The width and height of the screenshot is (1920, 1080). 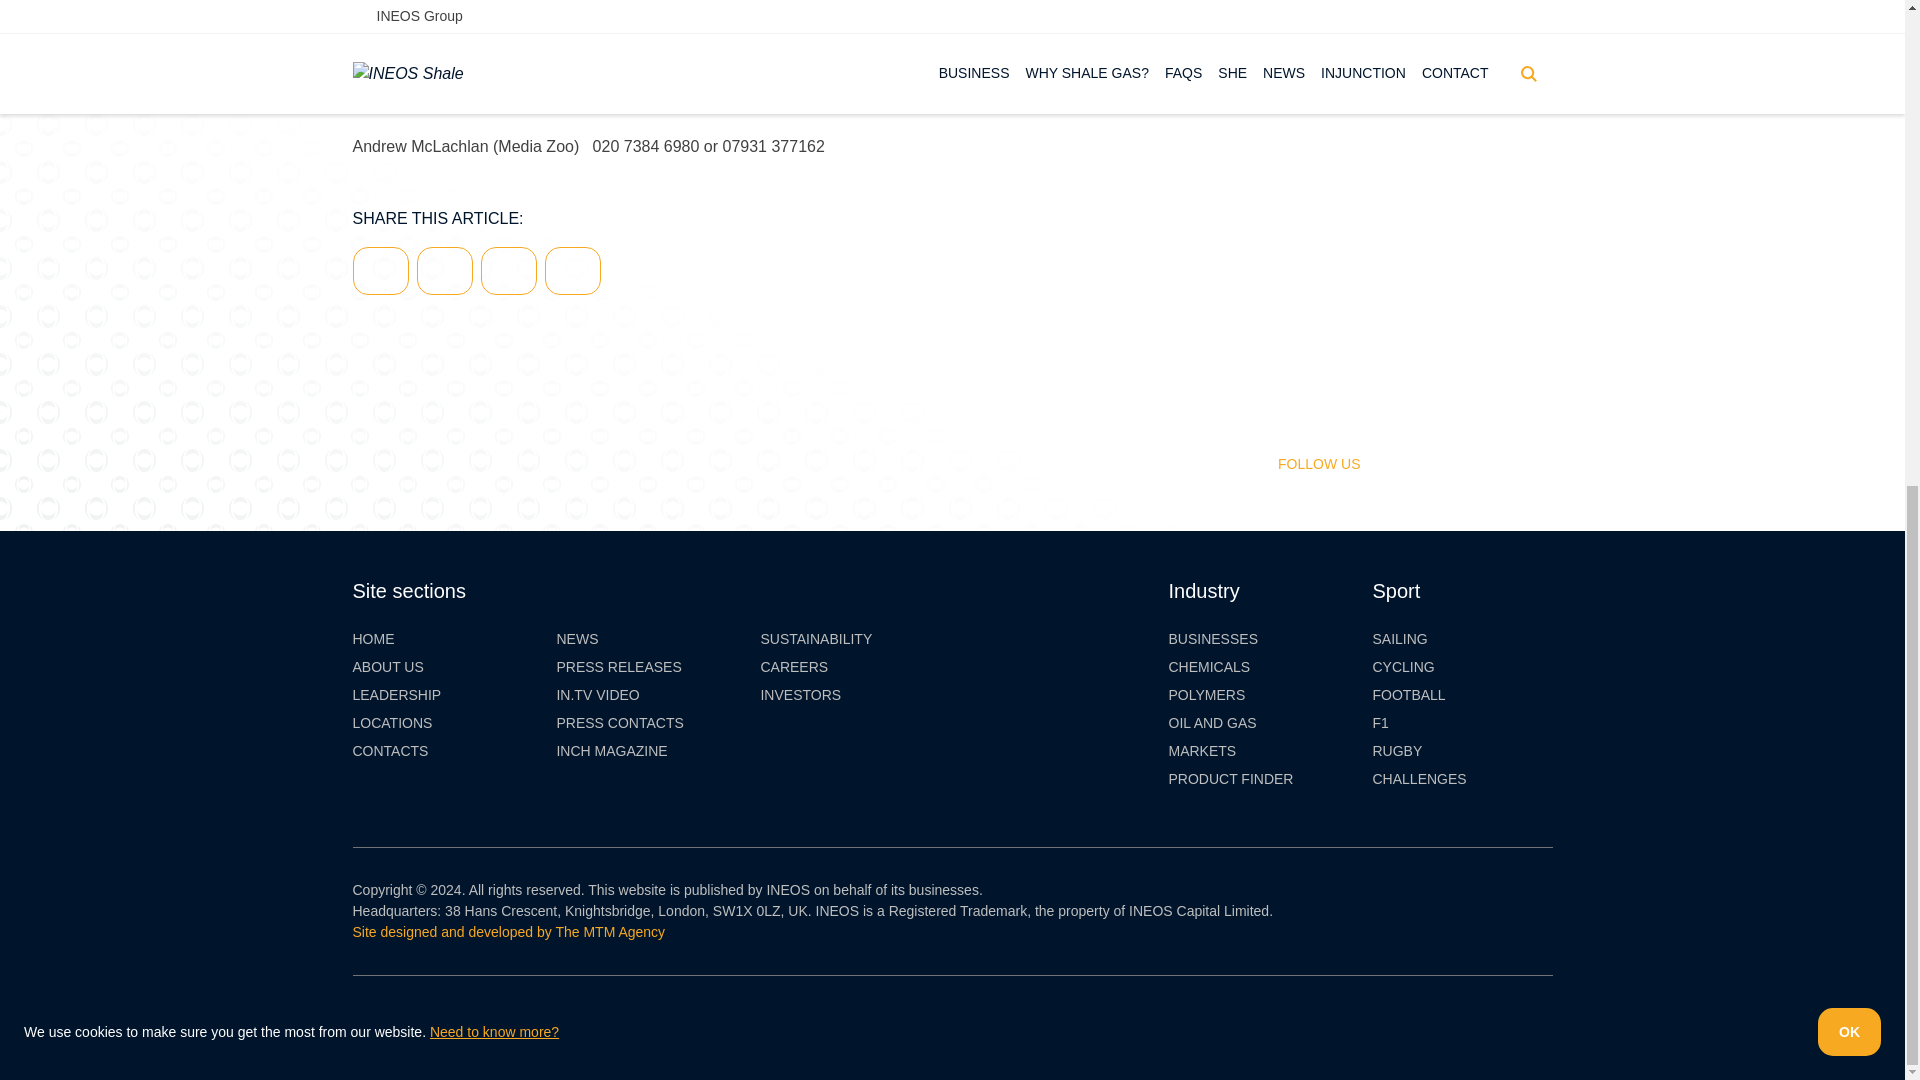 What do you see at coordinates (372, 639) in the screenshot?
I see `HOME` at bounding box center [372, 639].